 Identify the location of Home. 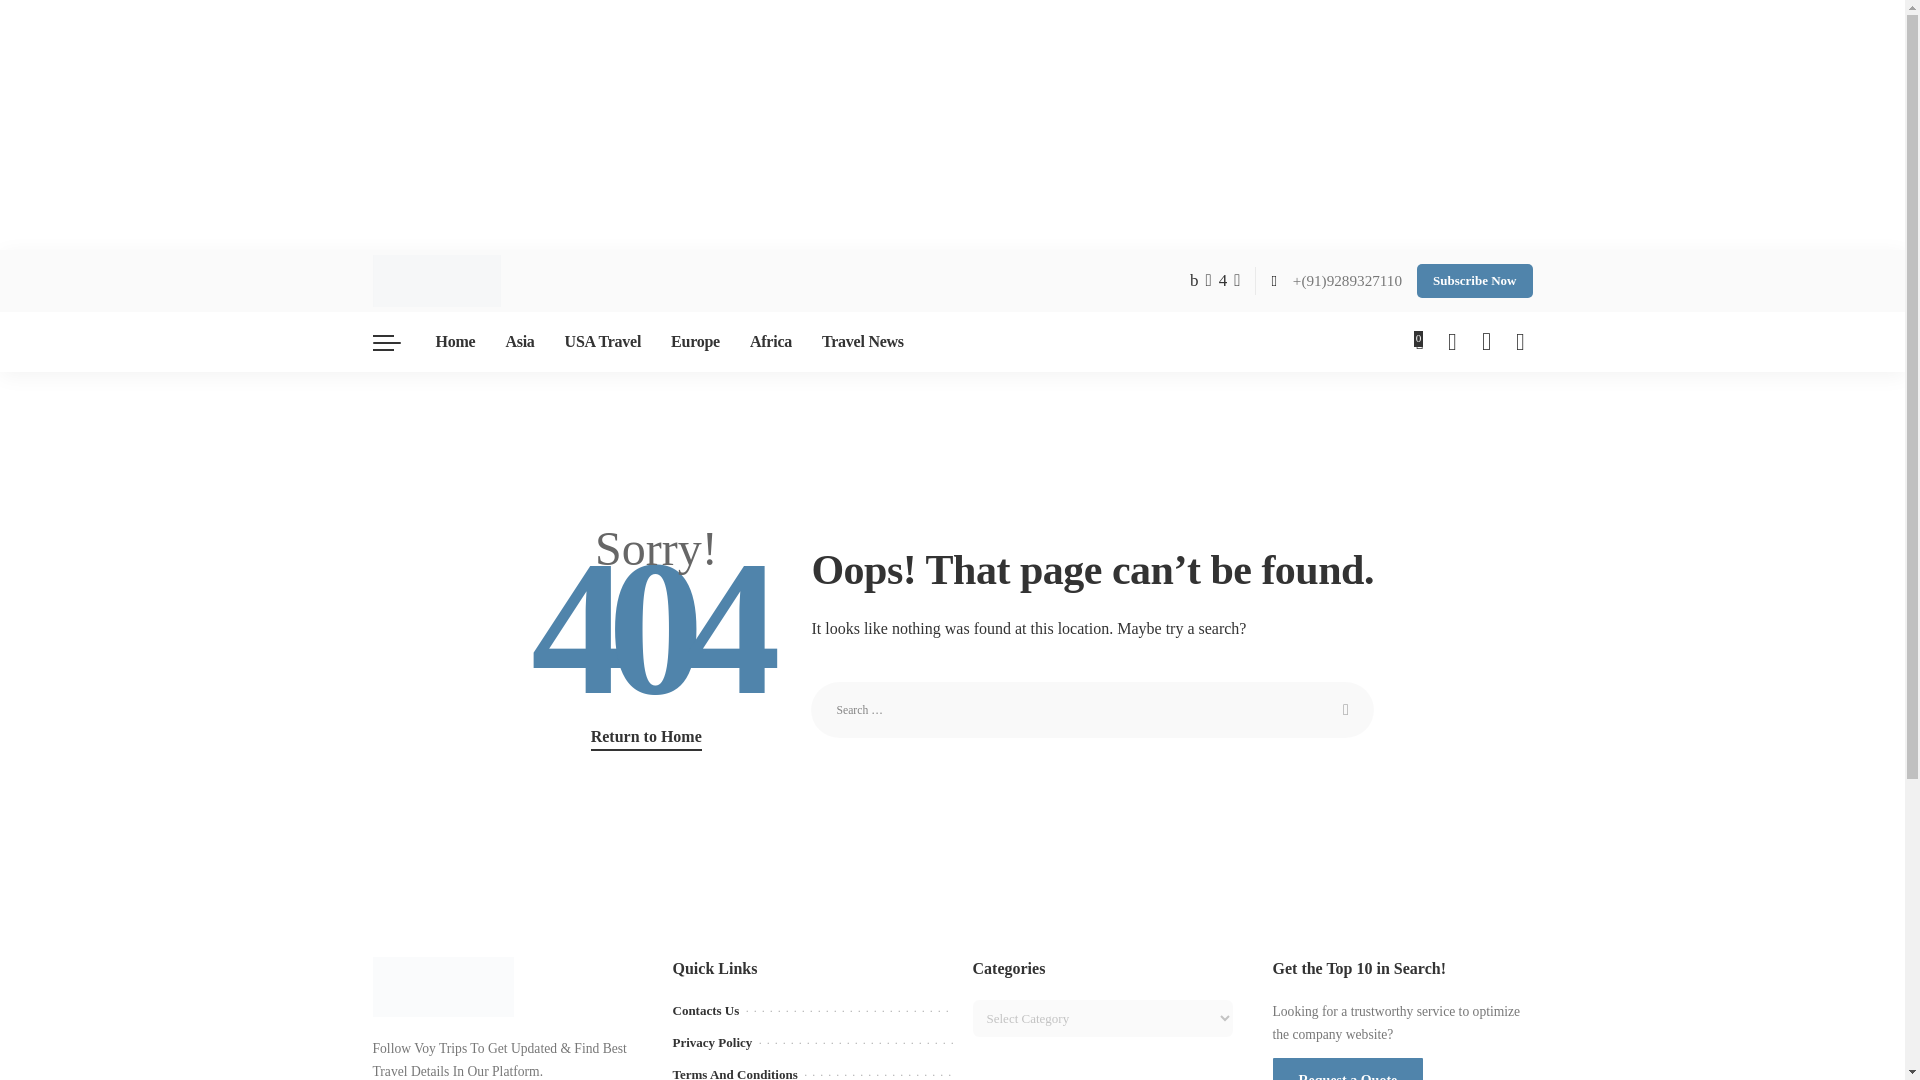
(454, 342).